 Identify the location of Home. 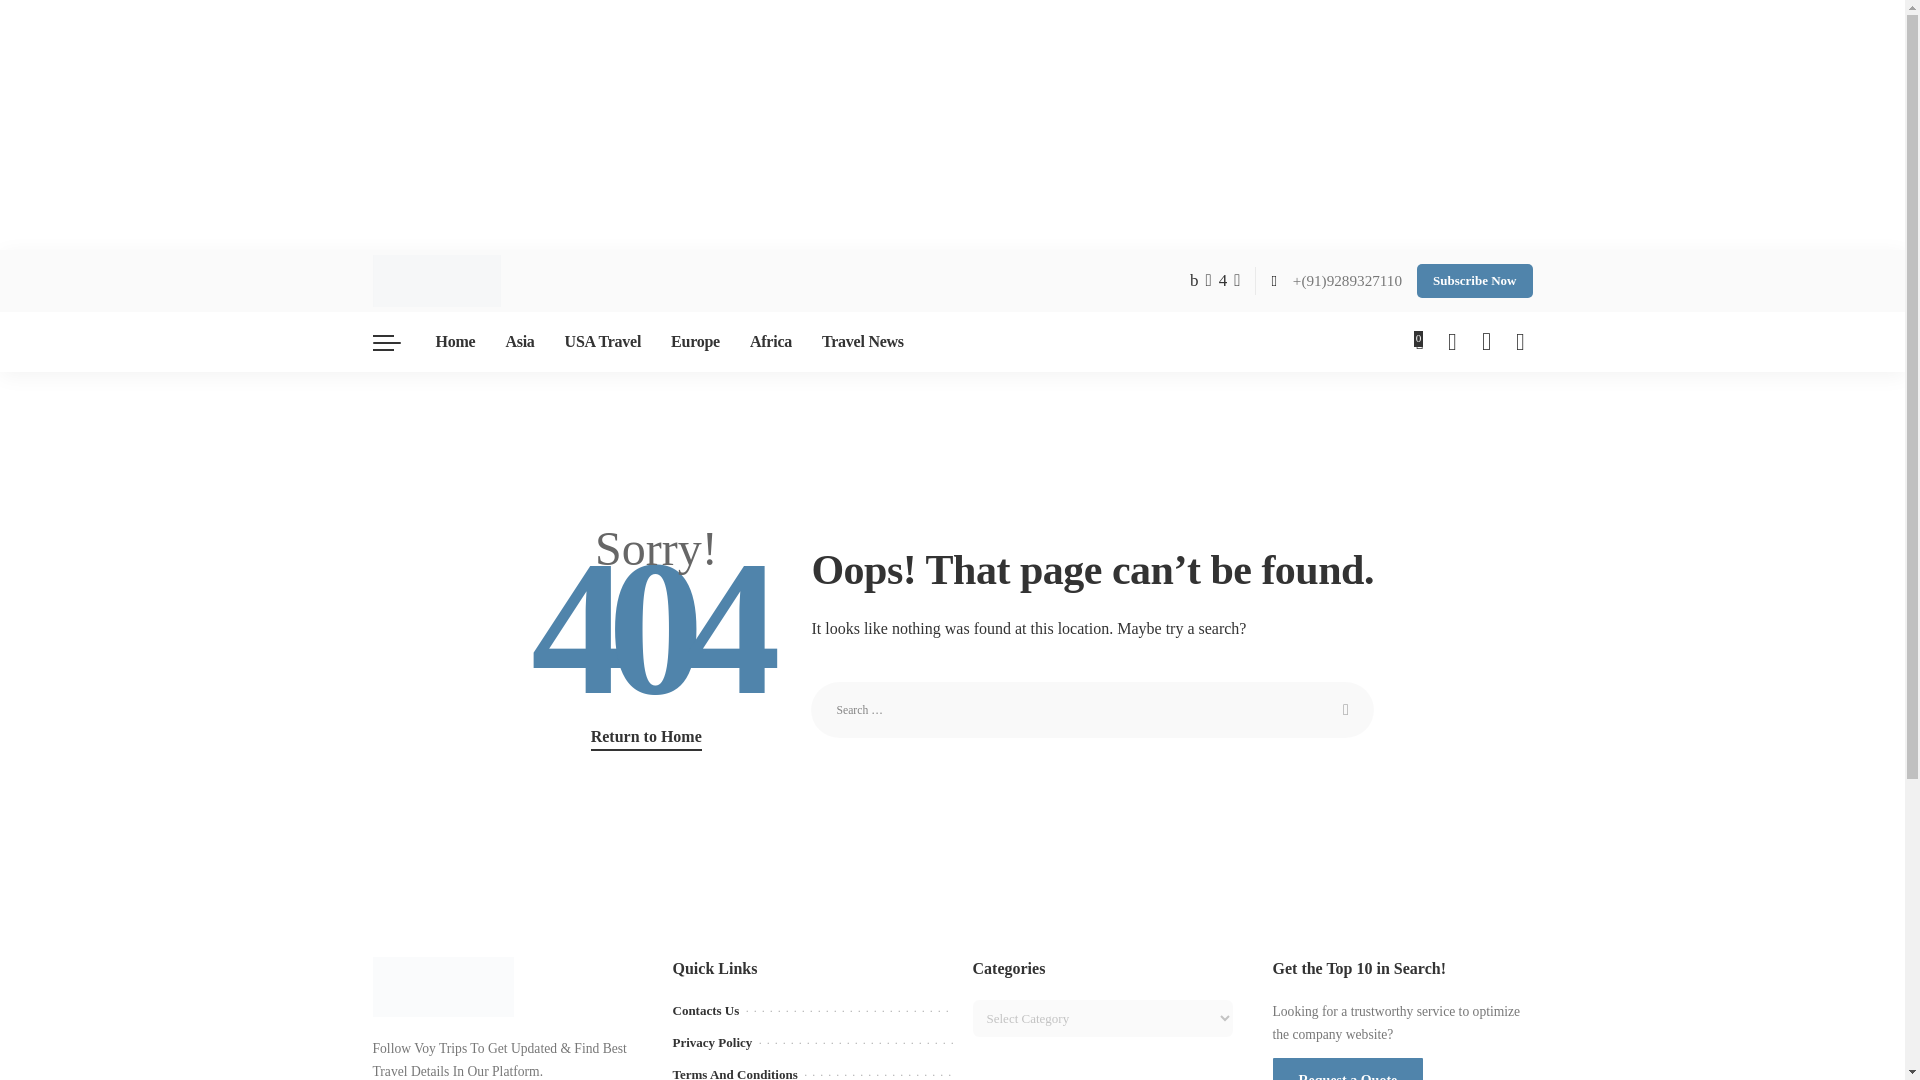
(454, 342).